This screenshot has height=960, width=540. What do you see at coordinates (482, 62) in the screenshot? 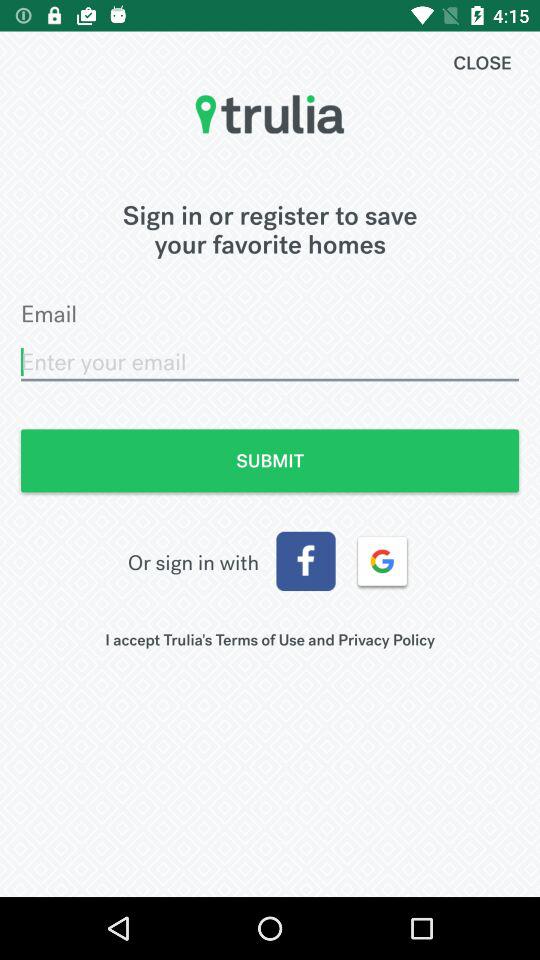
I see `turn on close` at bounding box center [482, 62].